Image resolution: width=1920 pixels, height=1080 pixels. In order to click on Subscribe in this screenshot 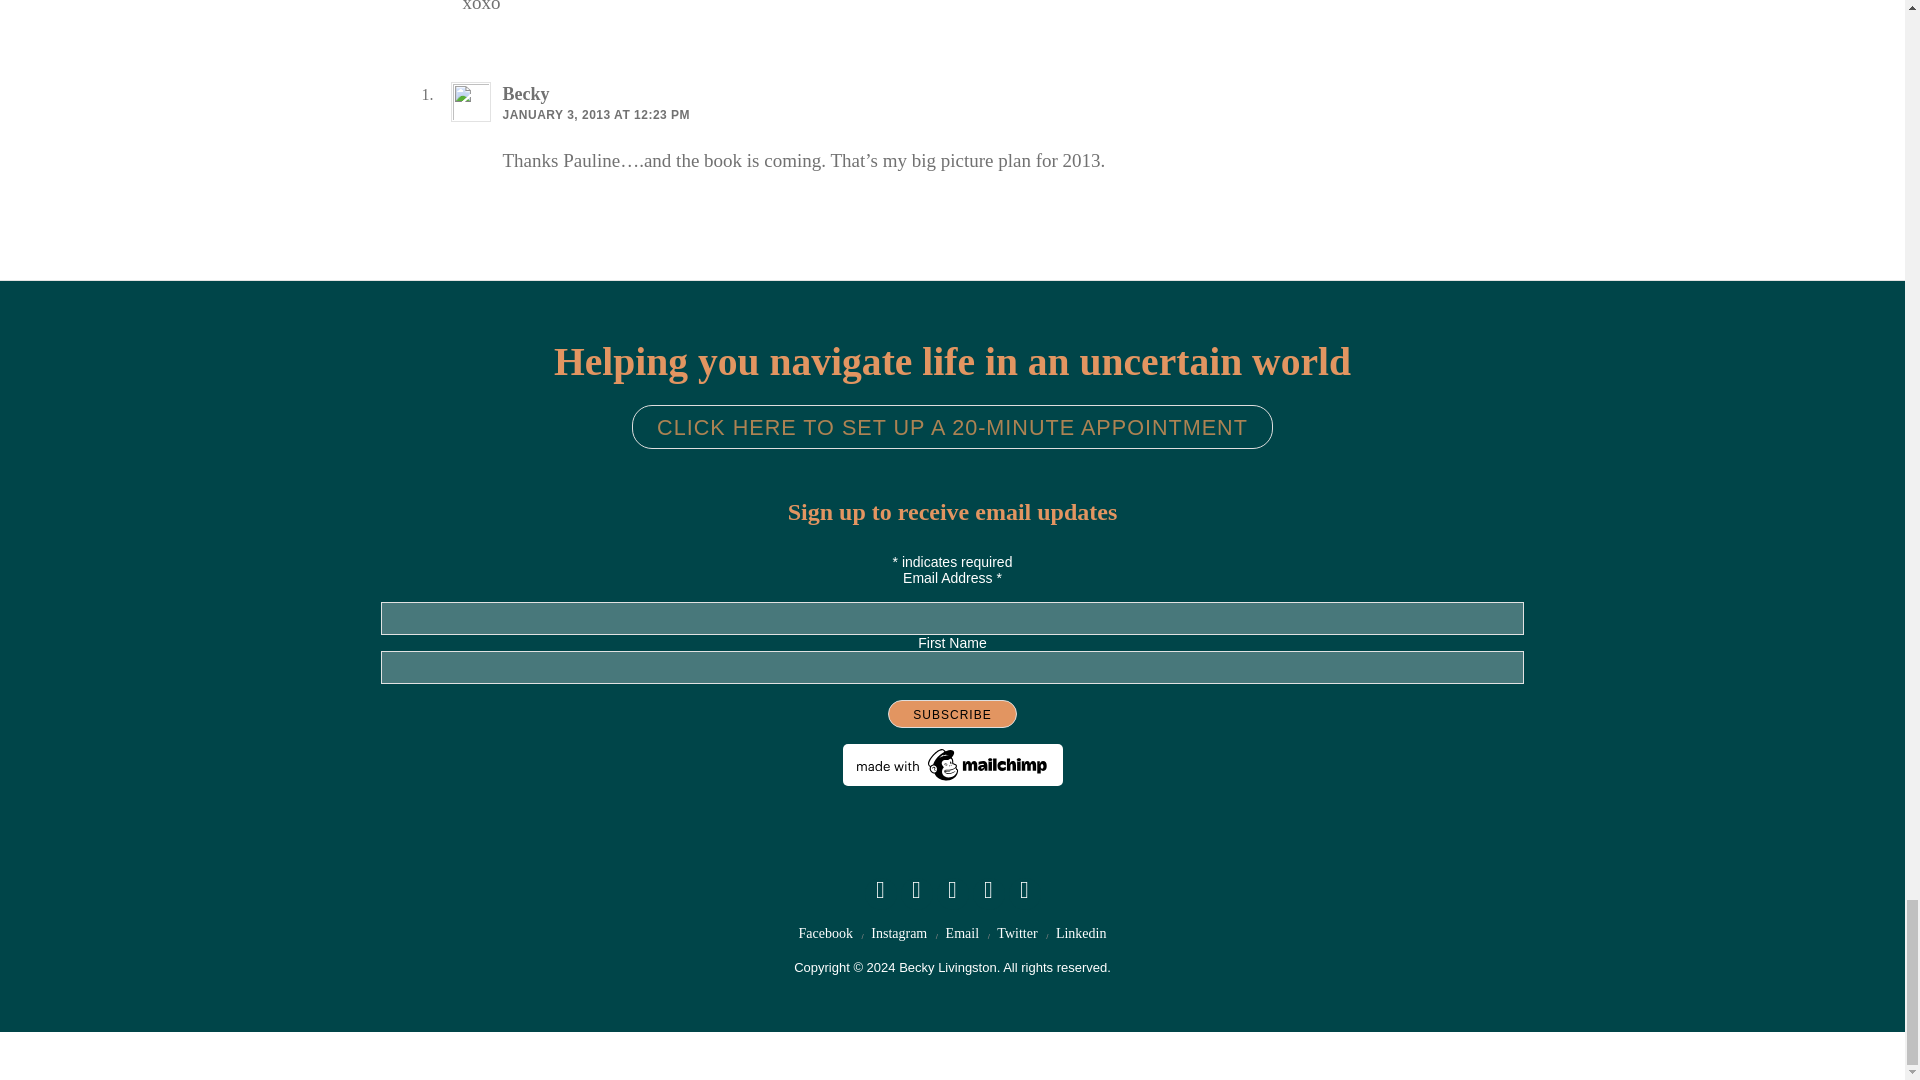, I will do `click(951, 713)`.